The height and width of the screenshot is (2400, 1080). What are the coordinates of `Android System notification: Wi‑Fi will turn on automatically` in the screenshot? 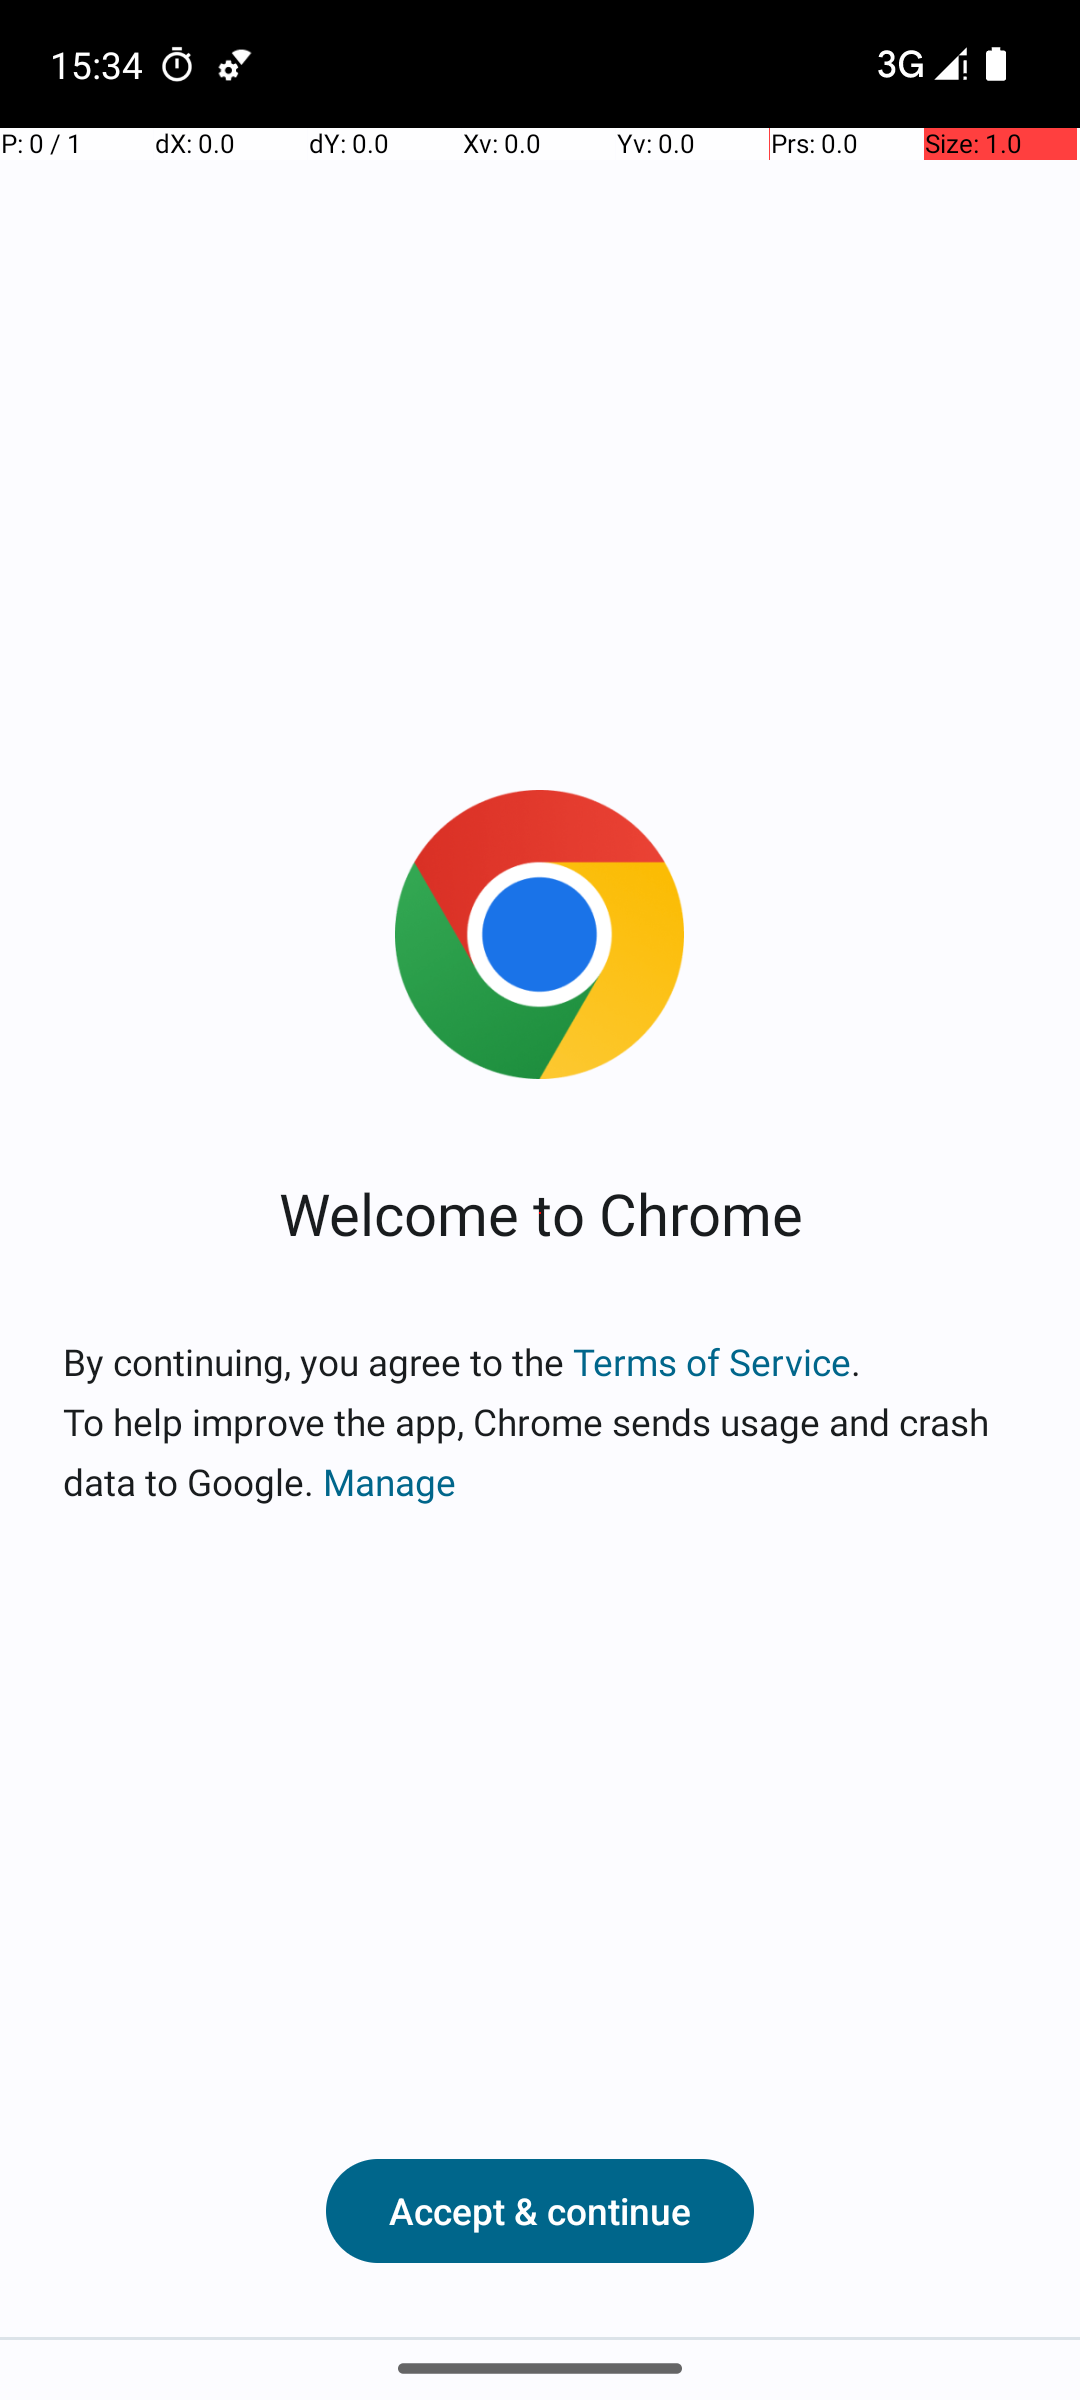 It's located at (235, 64).